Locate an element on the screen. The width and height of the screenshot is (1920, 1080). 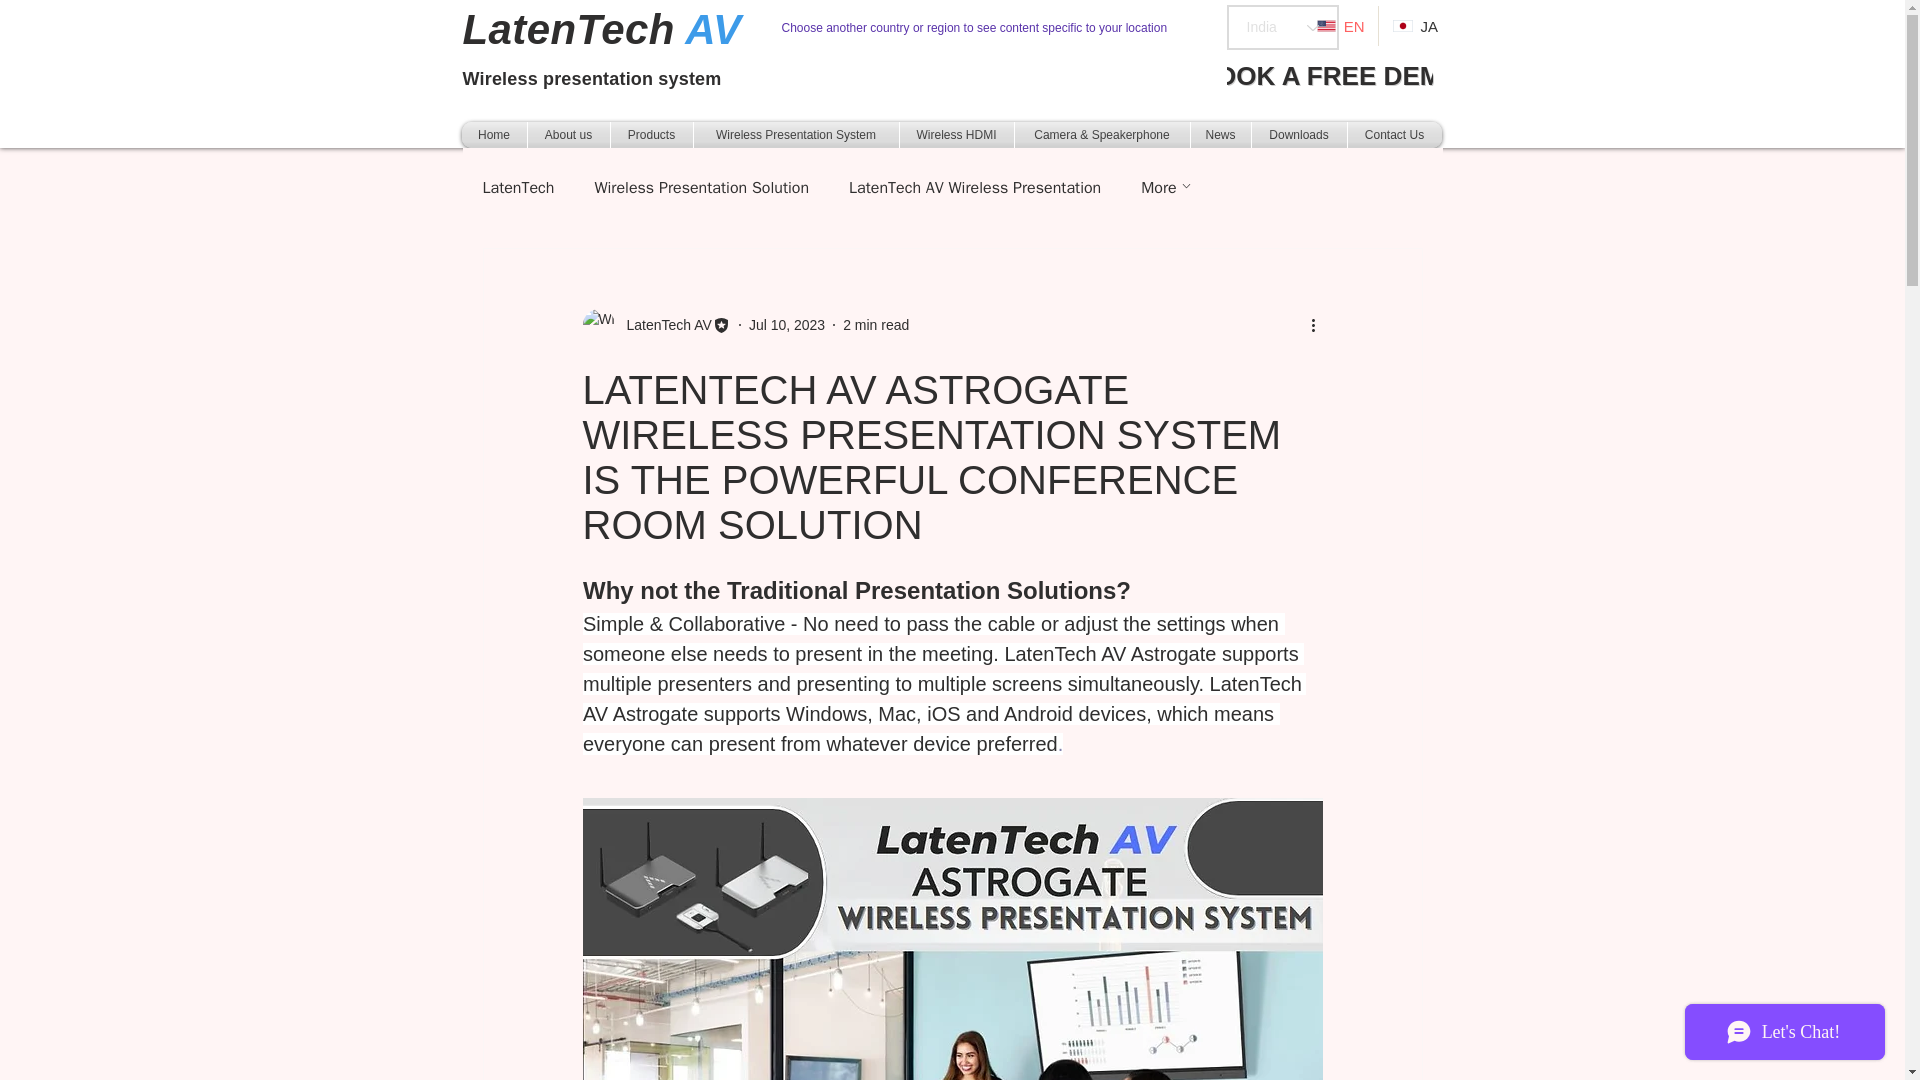
Jul 10, 2023 is located at coordinates (786, 324).